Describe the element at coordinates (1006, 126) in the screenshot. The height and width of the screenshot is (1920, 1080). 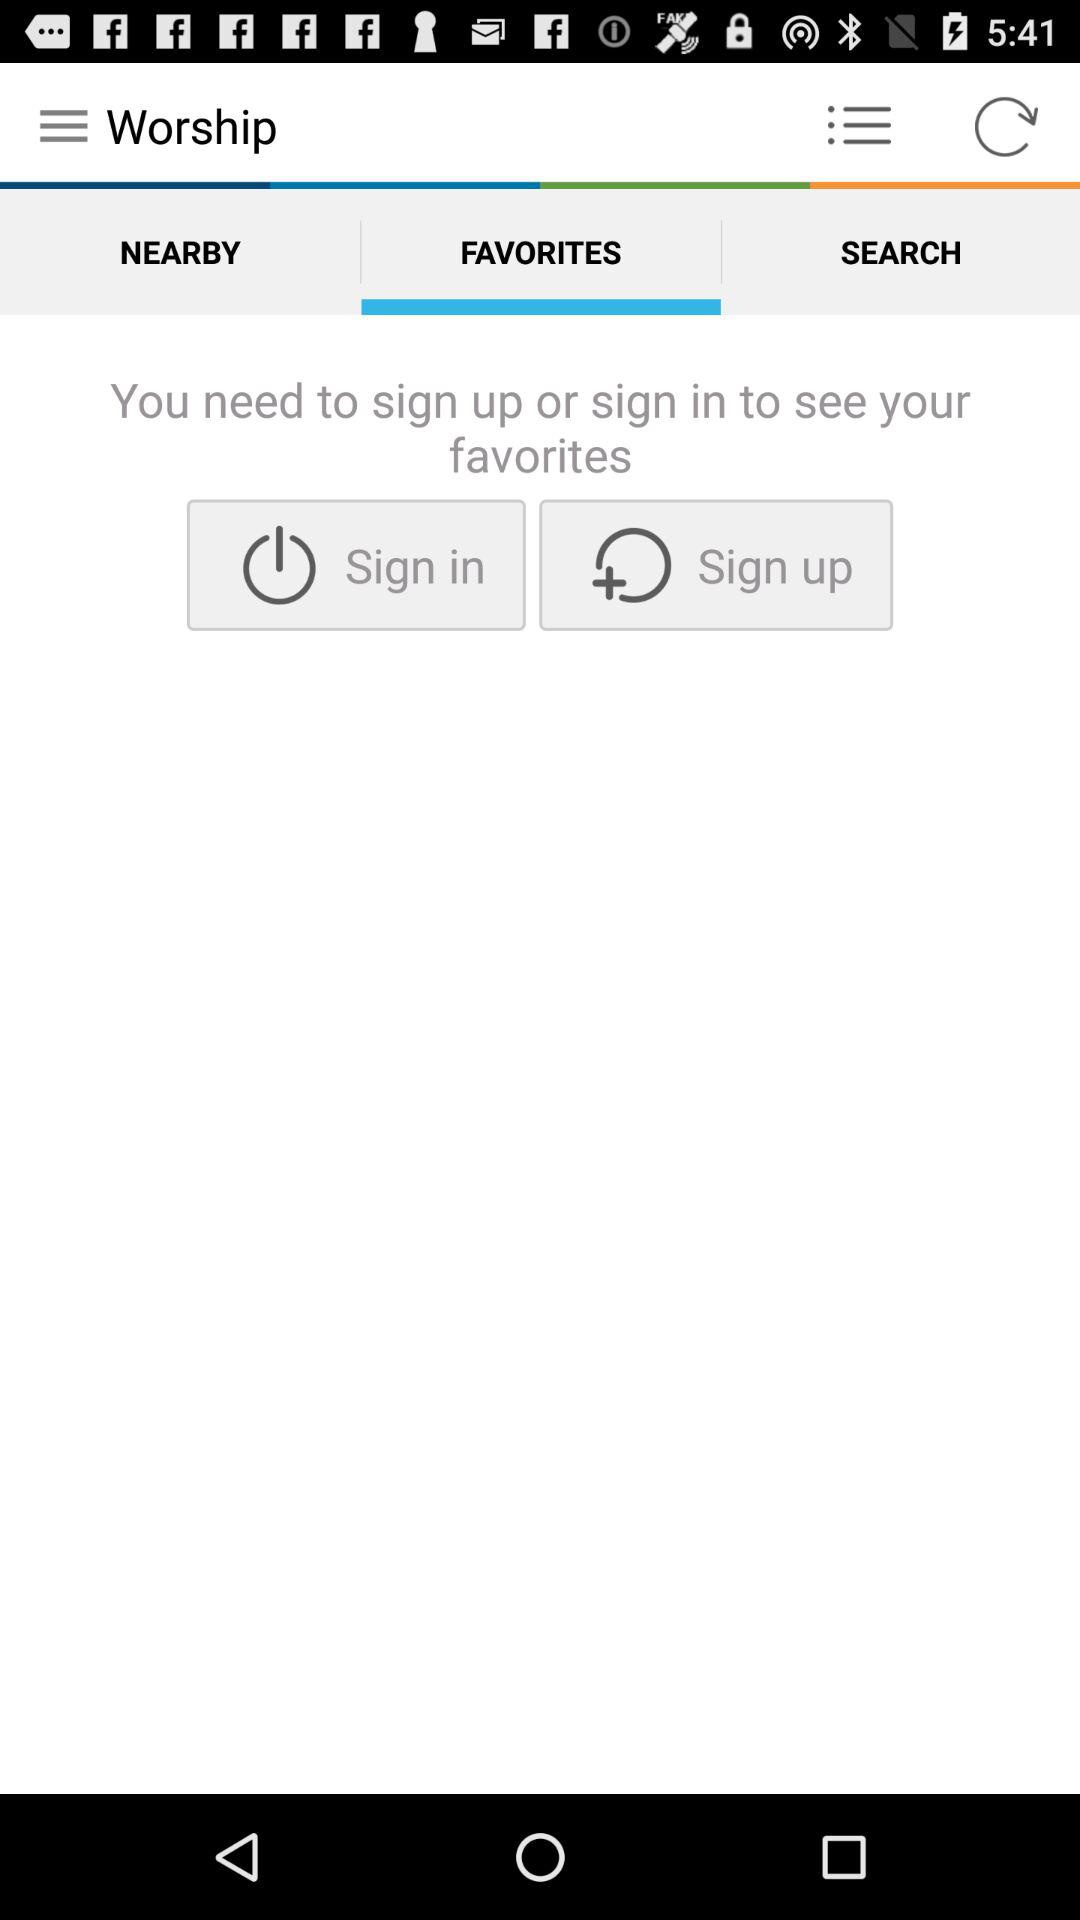
I see `launch item above search app` at that location.